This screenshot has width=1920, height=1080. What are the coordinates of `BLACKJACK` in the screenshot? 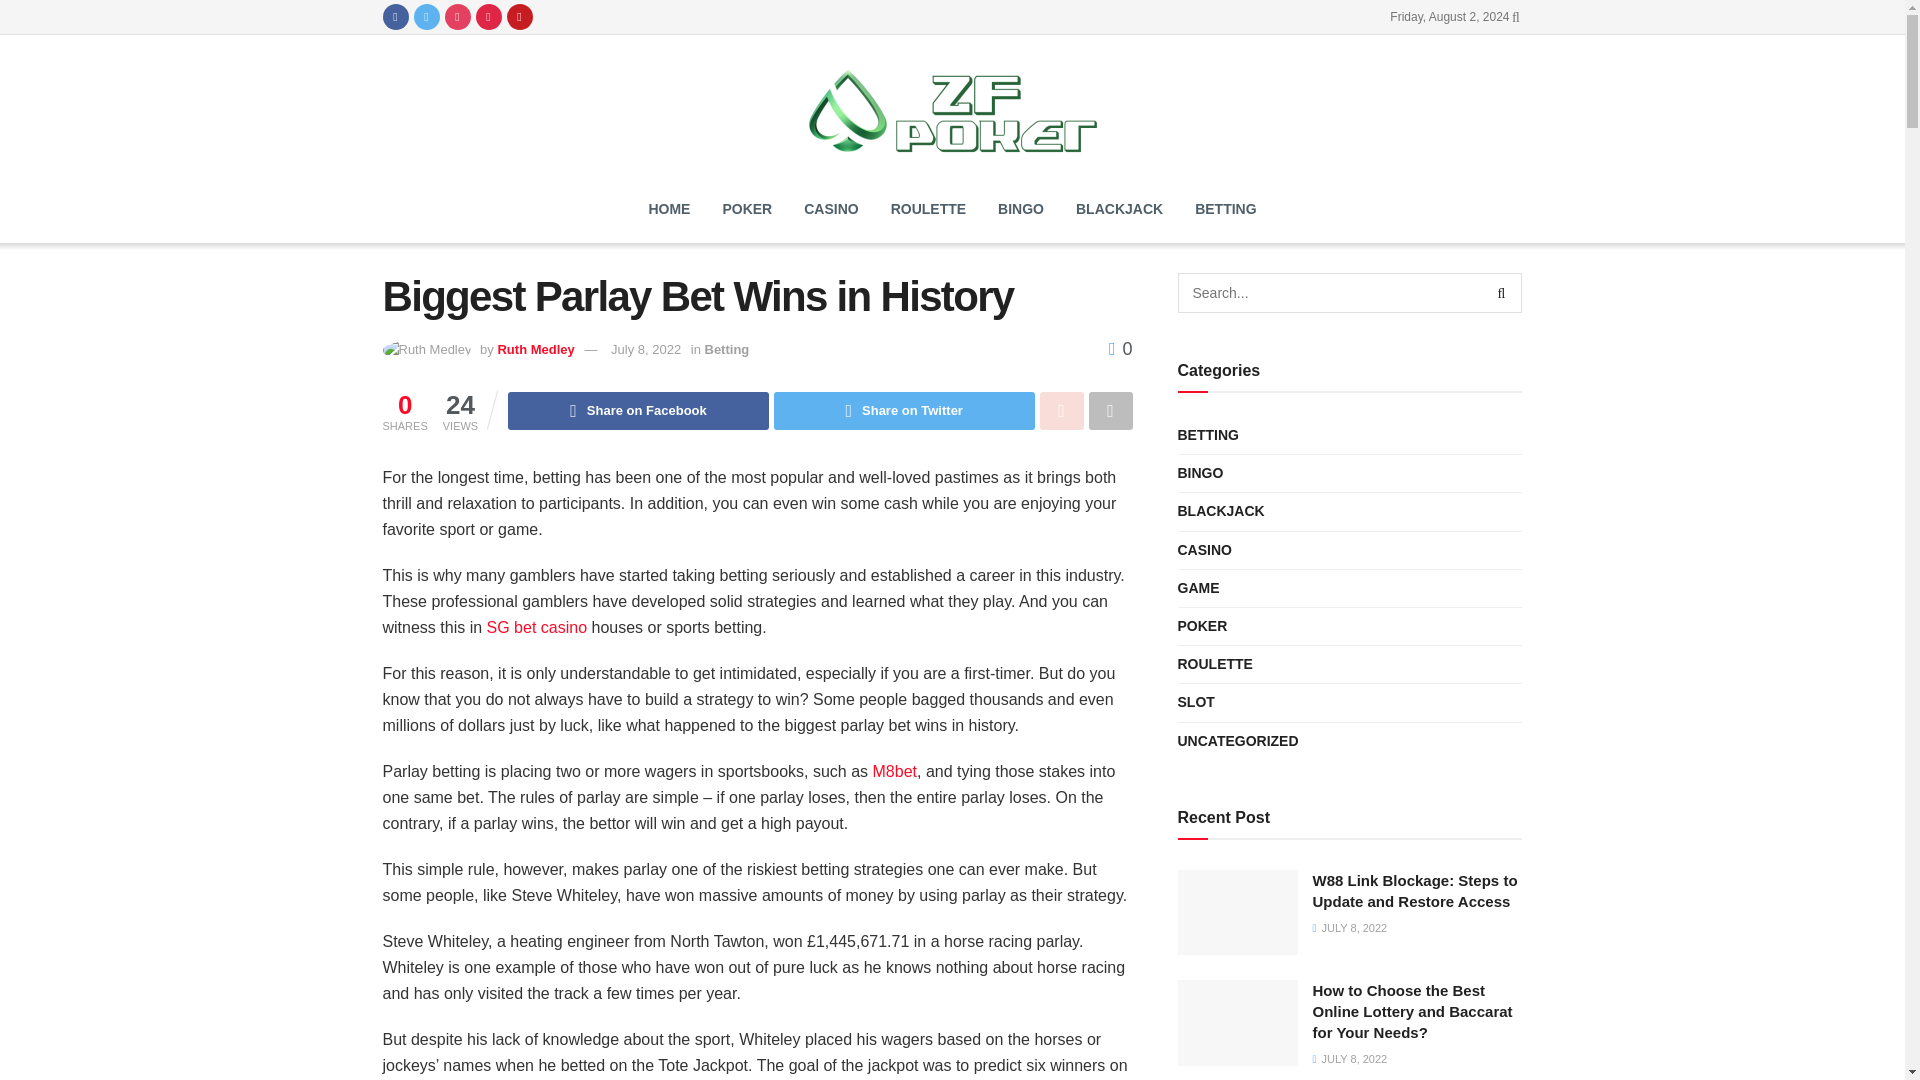 It's located at (1118, 208).